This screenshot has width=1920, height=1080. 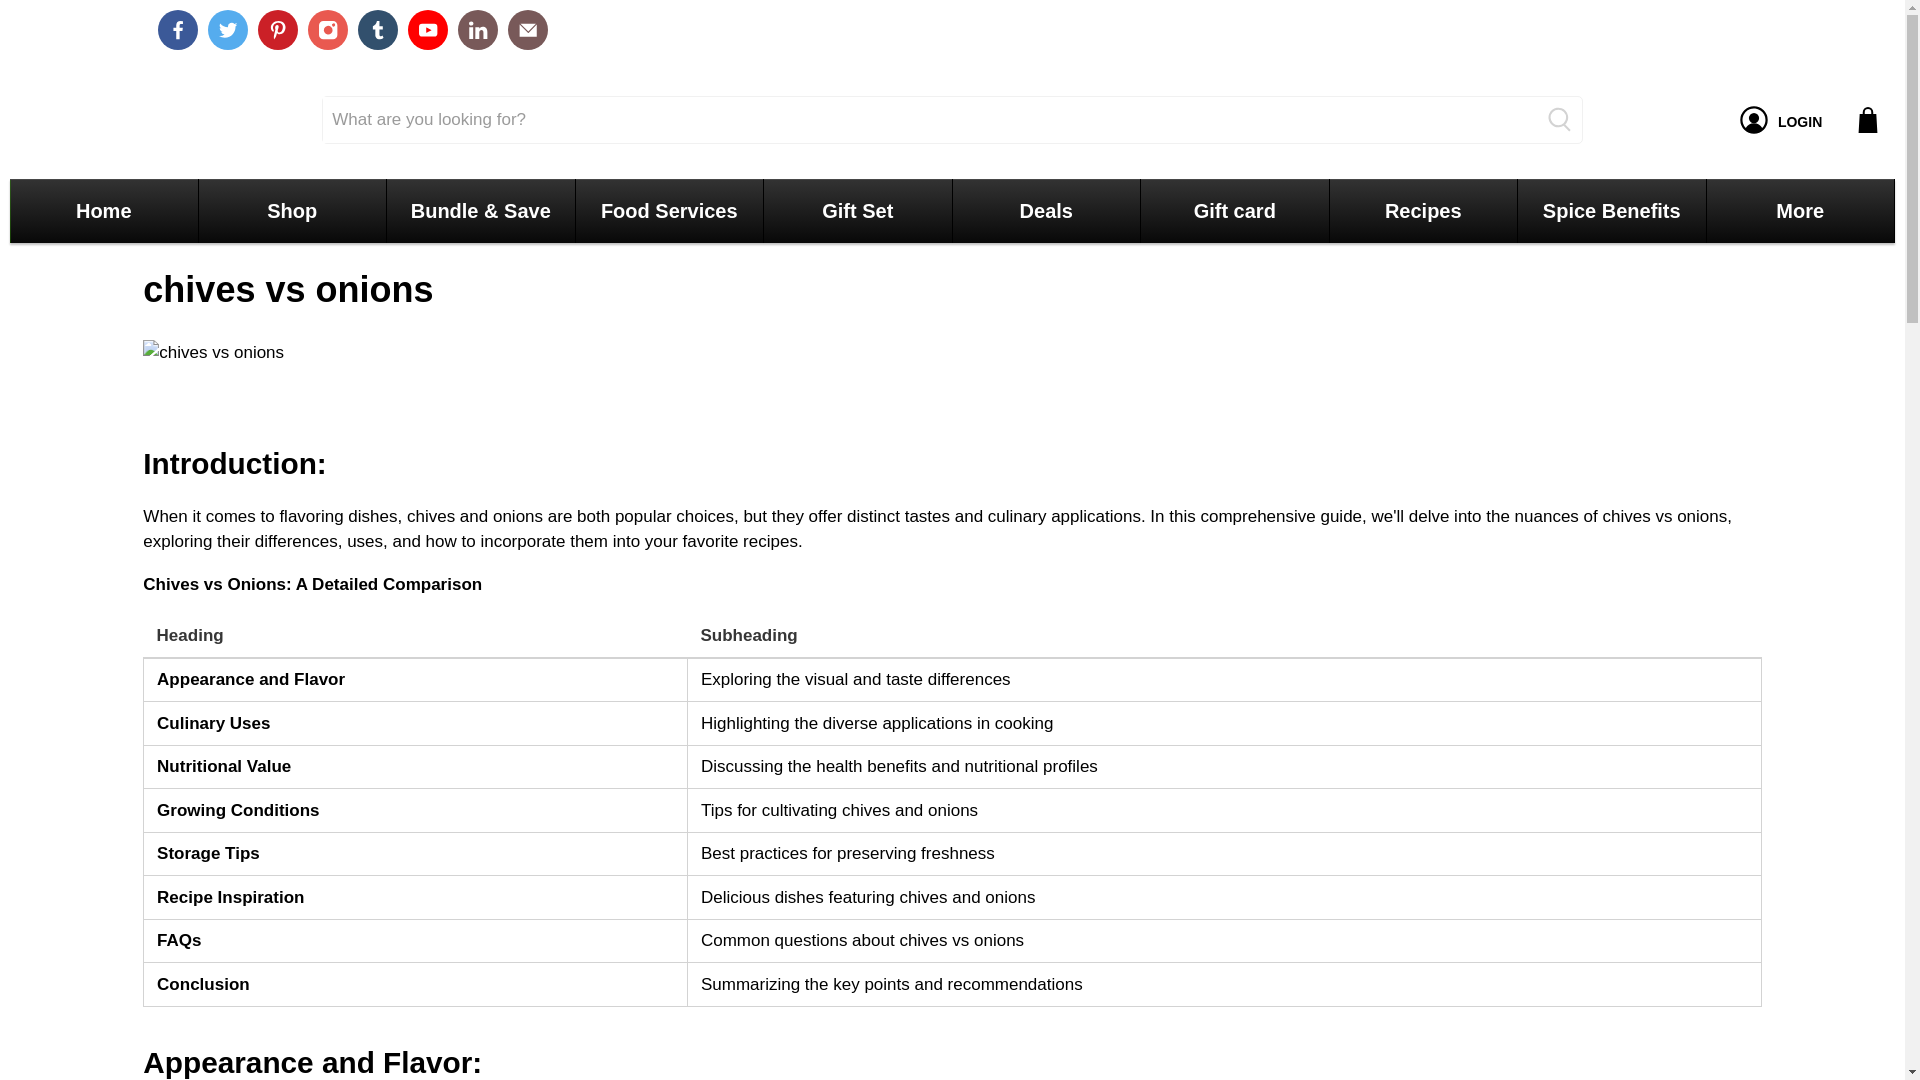 I want to click on Gift card, so click(x=1234, y=211).